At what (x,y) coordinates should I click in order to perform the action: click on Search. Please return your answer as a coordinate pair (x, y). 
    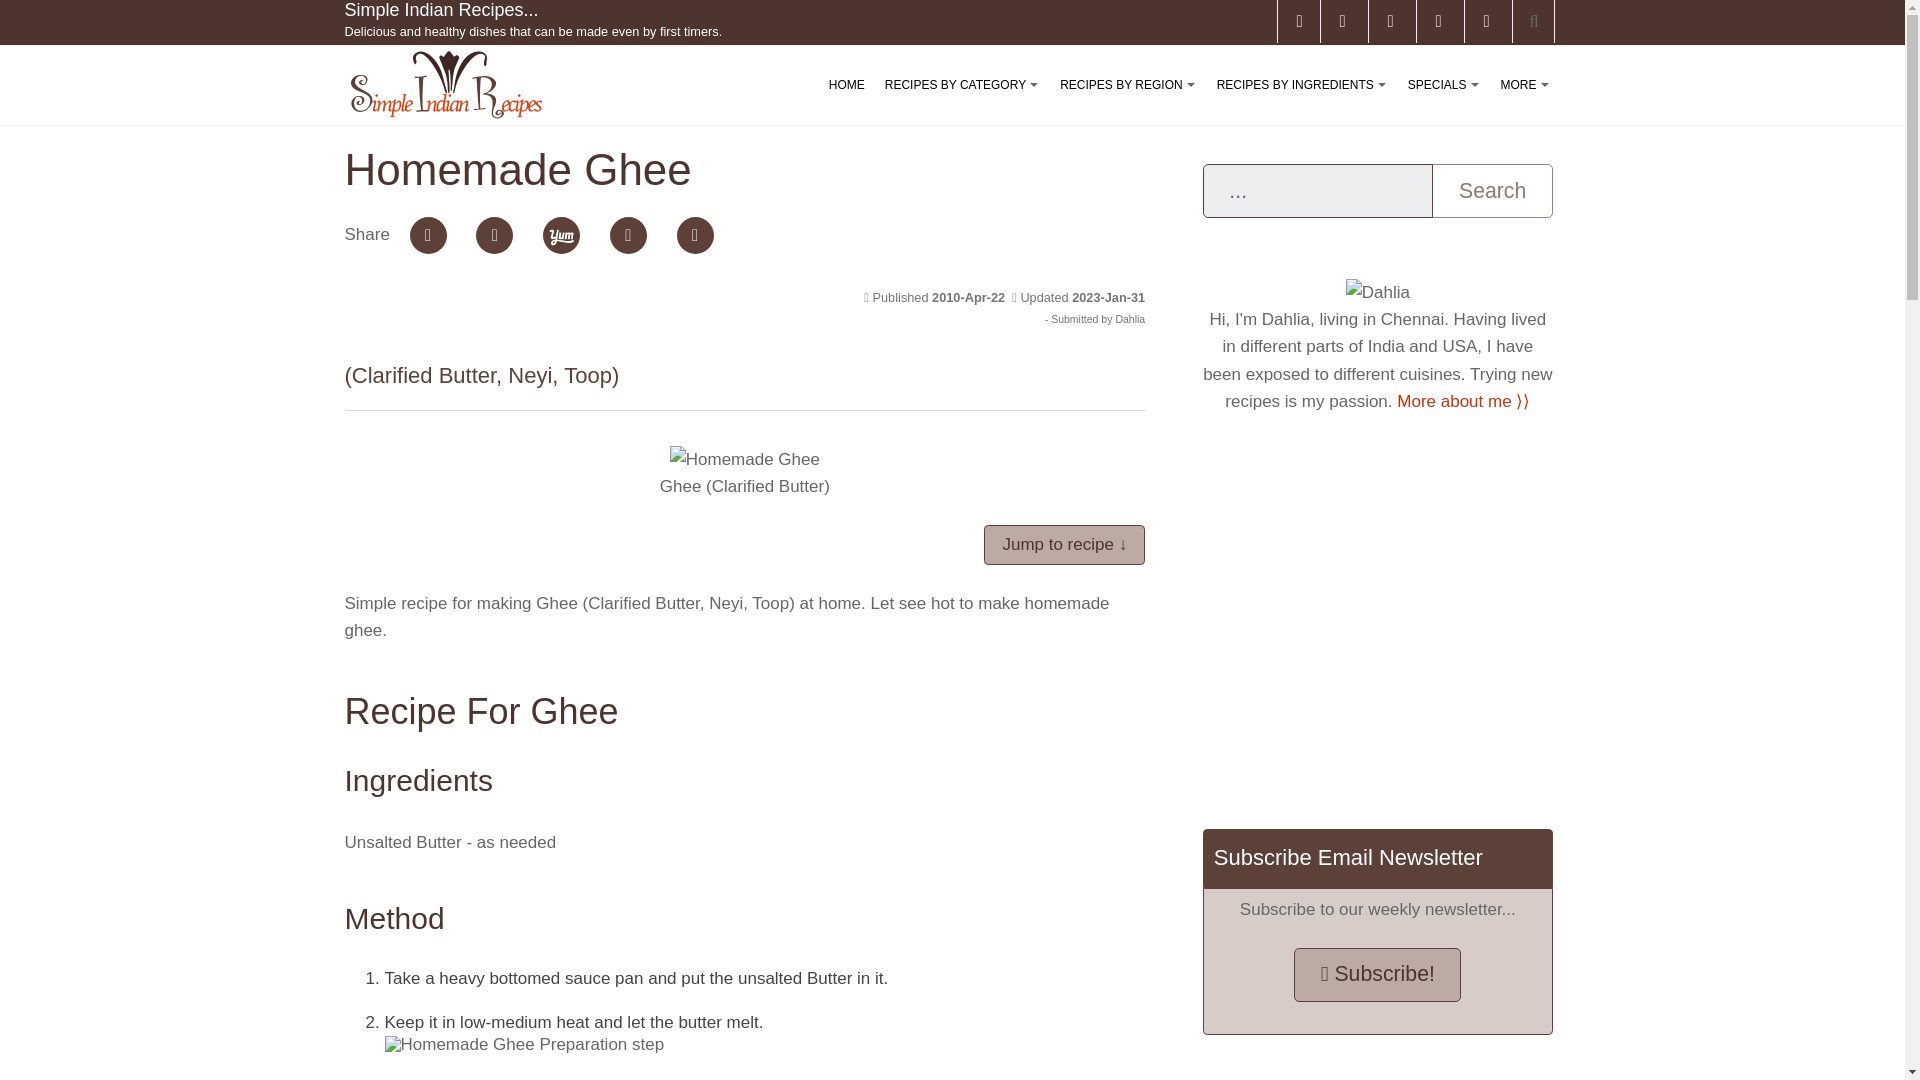
    Looking at the image, I should click on (1492, 191).